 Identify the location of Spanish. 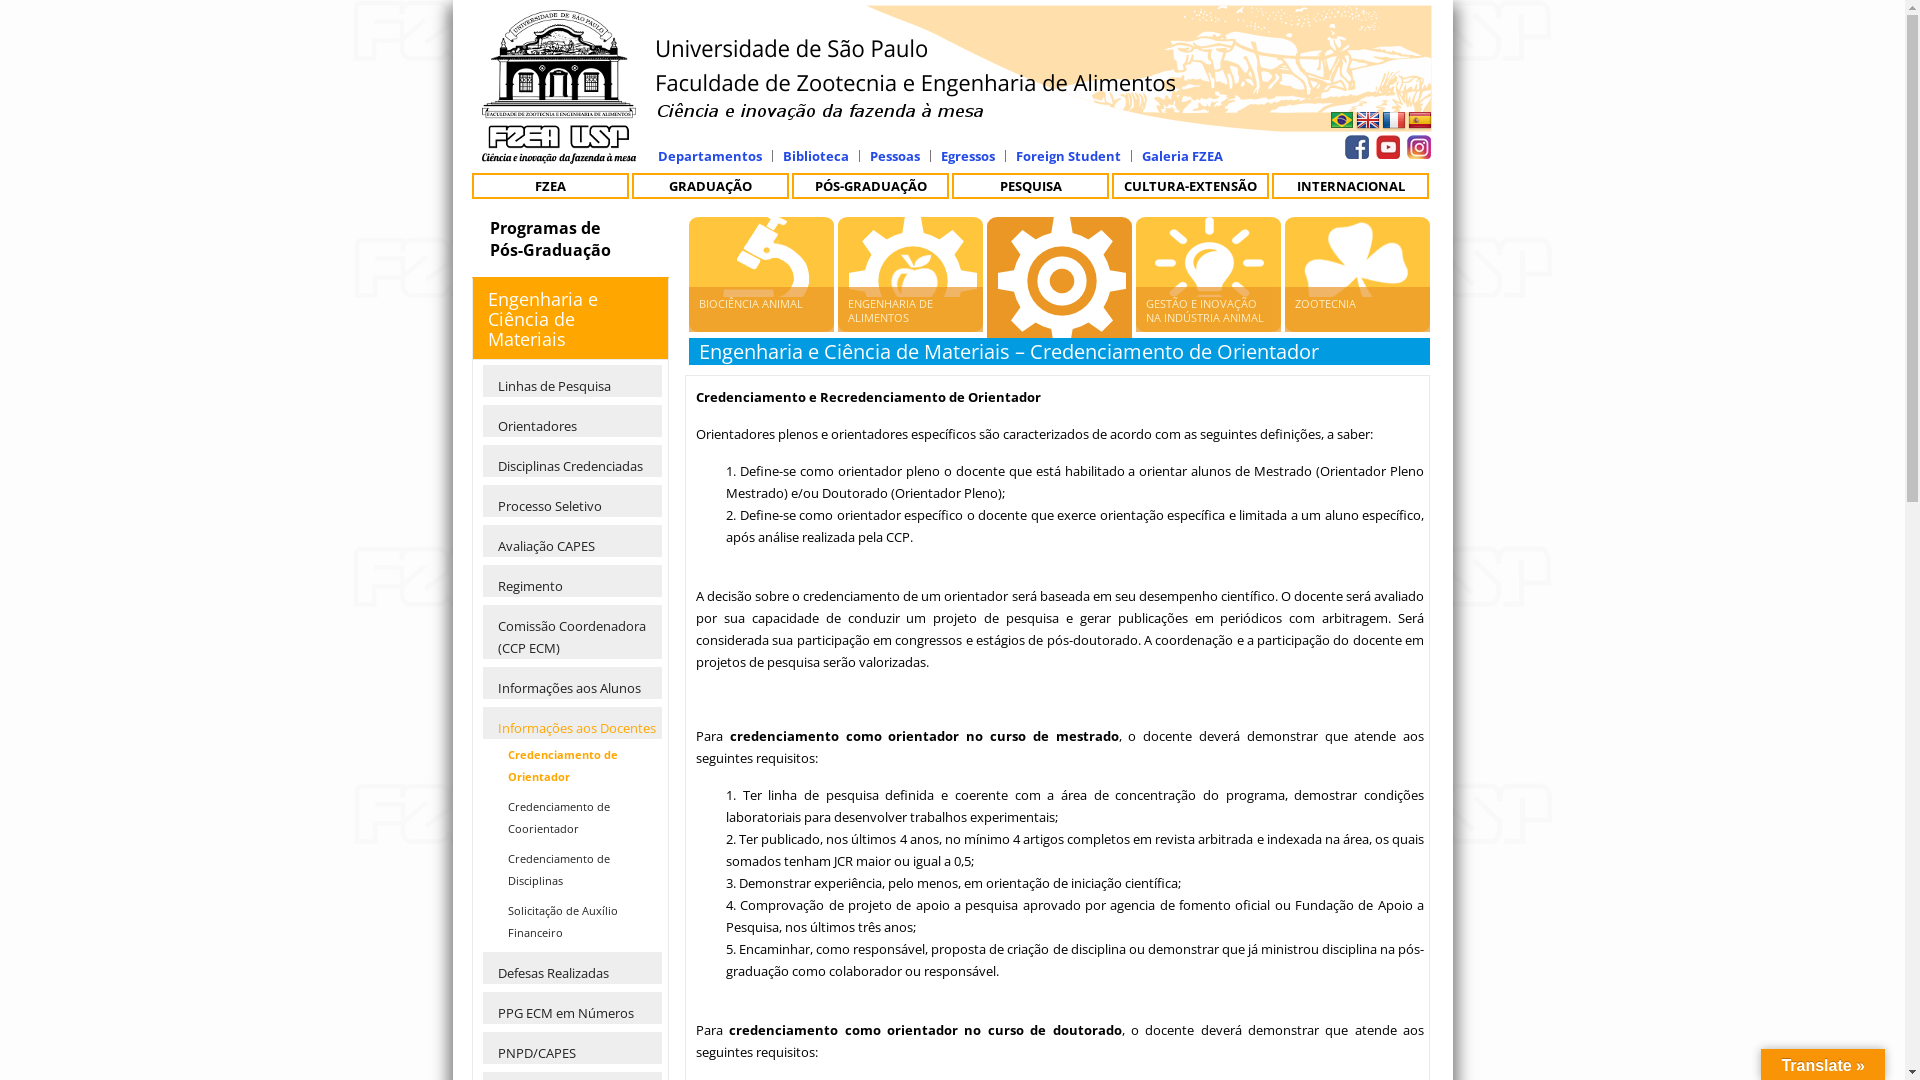
(1420, 120).